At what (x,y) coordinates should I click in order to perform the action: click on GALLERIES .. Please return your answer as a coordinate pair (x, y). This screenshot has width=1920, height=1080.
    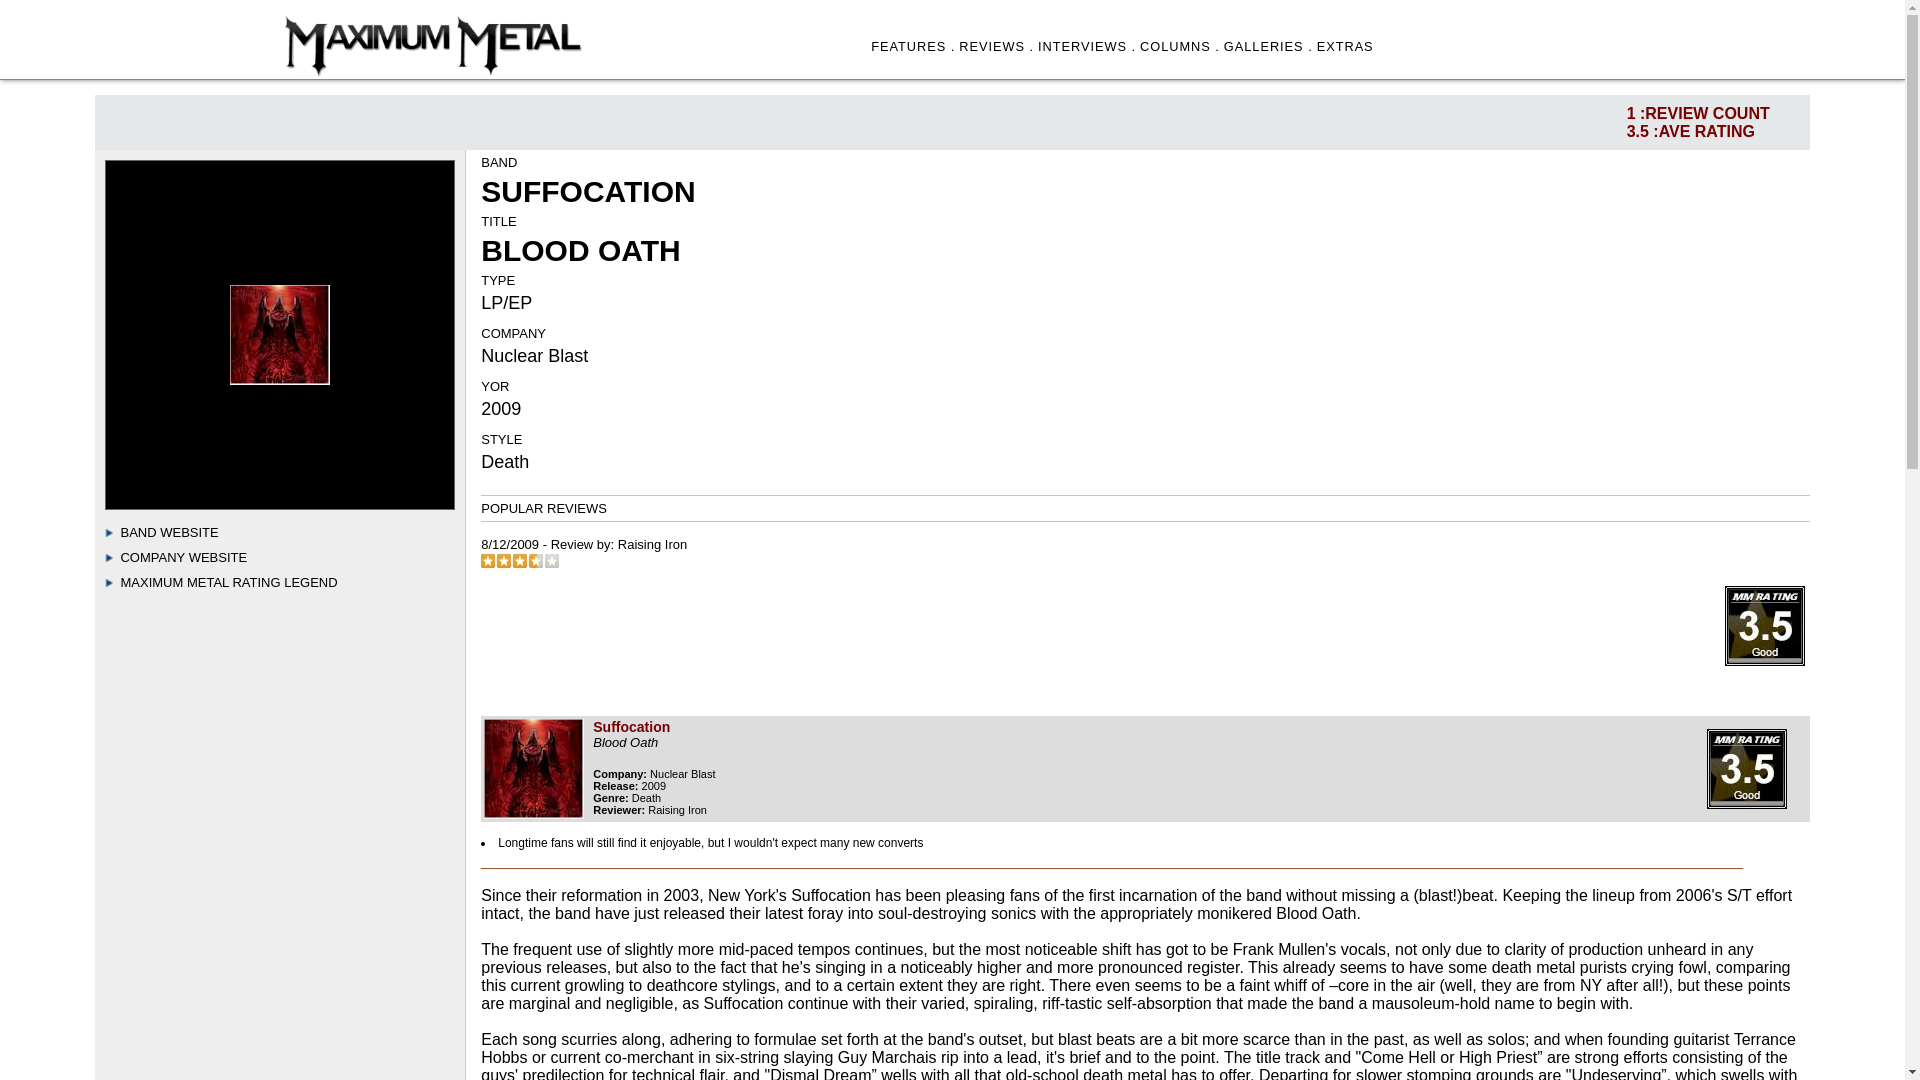
    Looking at the image, I should click on (1268, 46).